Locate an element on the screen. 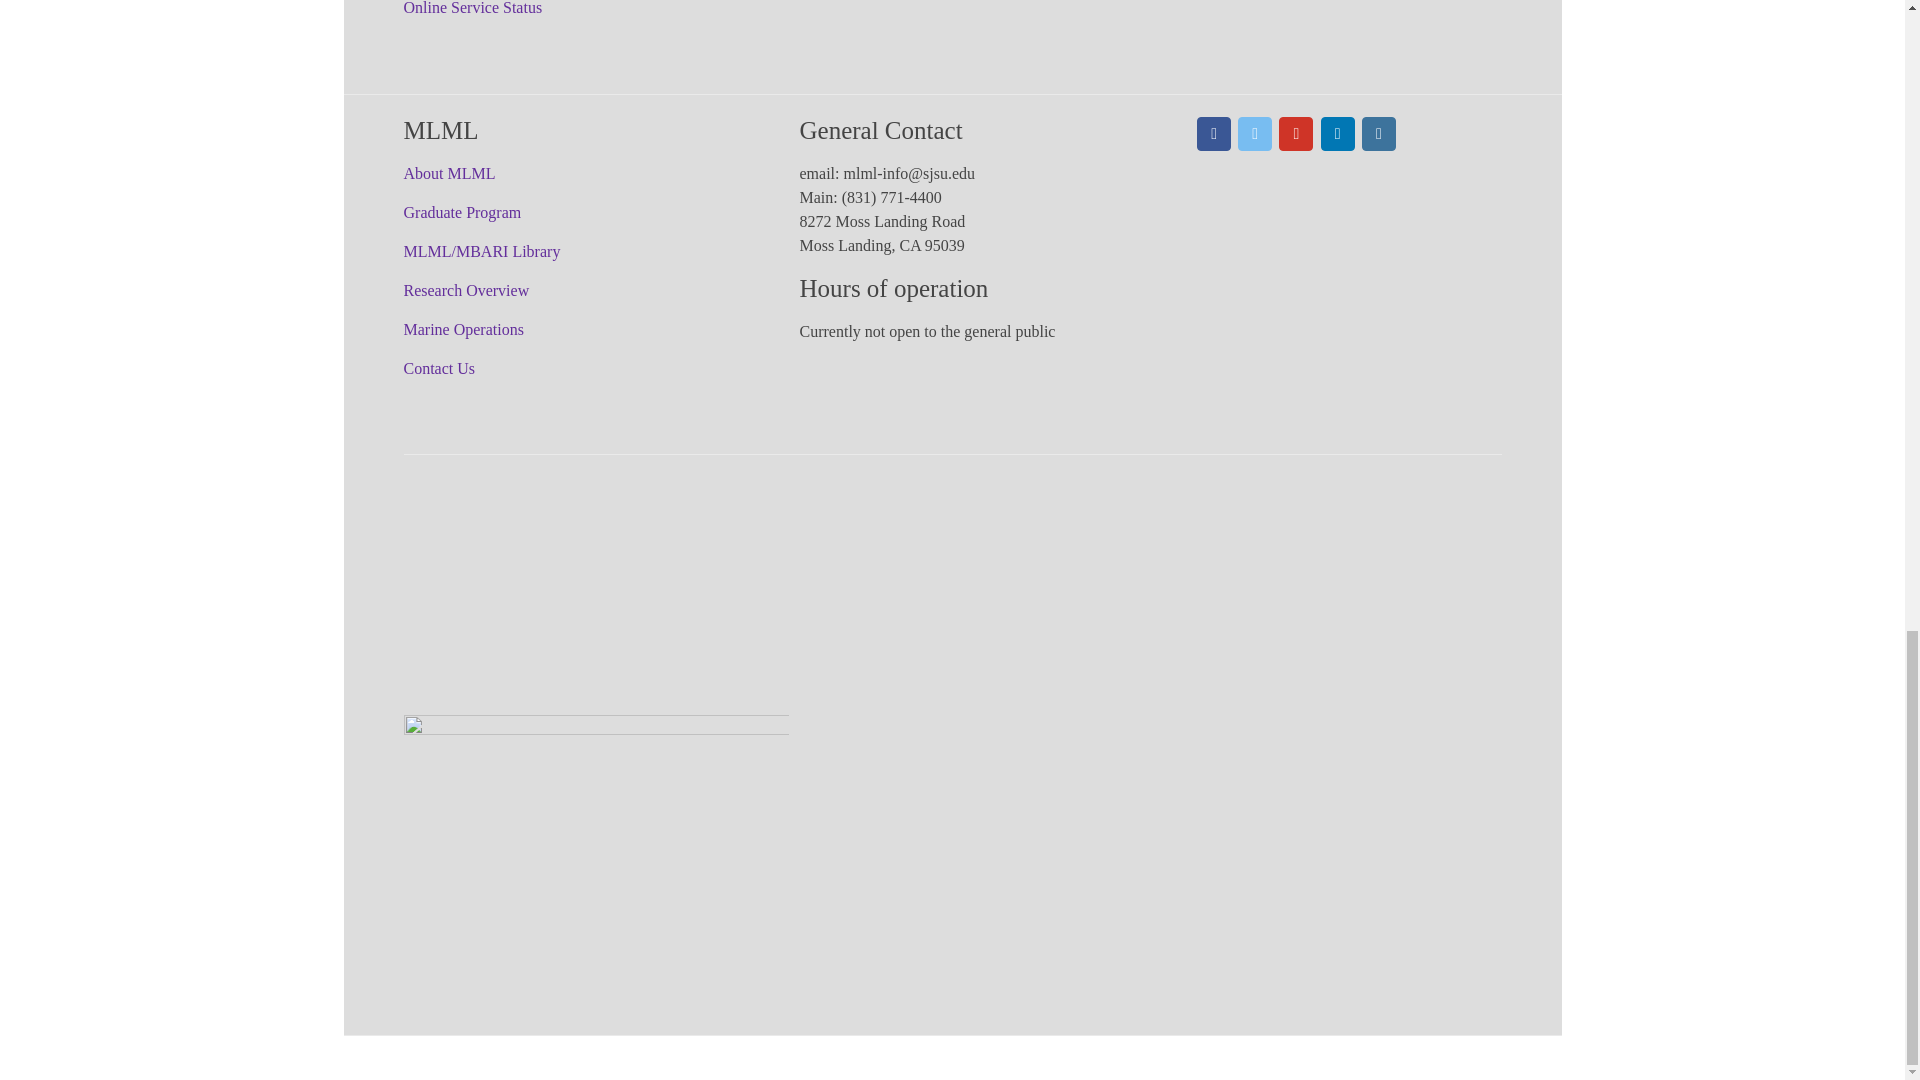 The height and width of the screenshot is (1080, 1920). Moss Landing Marine Laboratories on Facebook is located at coordinates (1213, 134).